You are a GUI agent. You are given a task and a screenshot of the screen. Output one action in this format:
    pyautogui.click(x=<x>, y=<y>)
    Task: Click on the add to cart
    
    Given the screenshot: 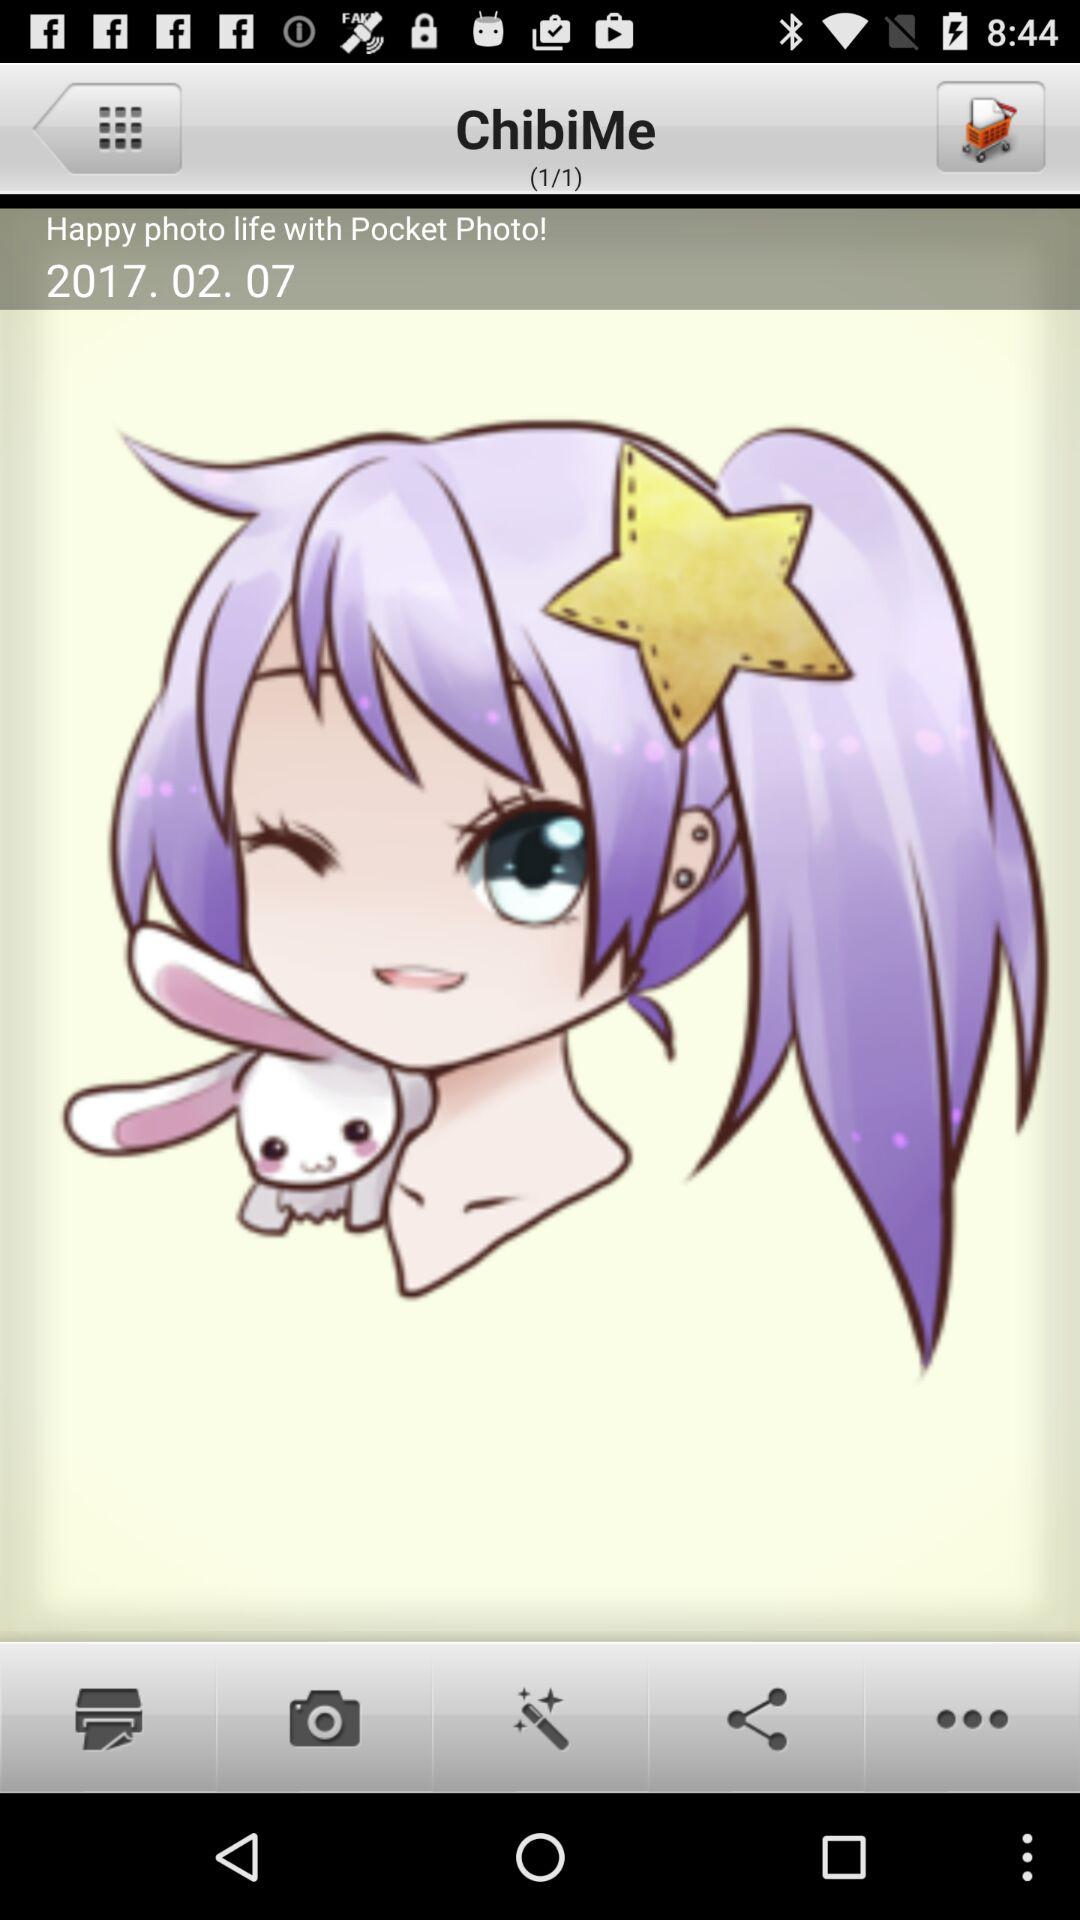 What is the action you would take?
    pyautogui.click(x=989, y=127)
    